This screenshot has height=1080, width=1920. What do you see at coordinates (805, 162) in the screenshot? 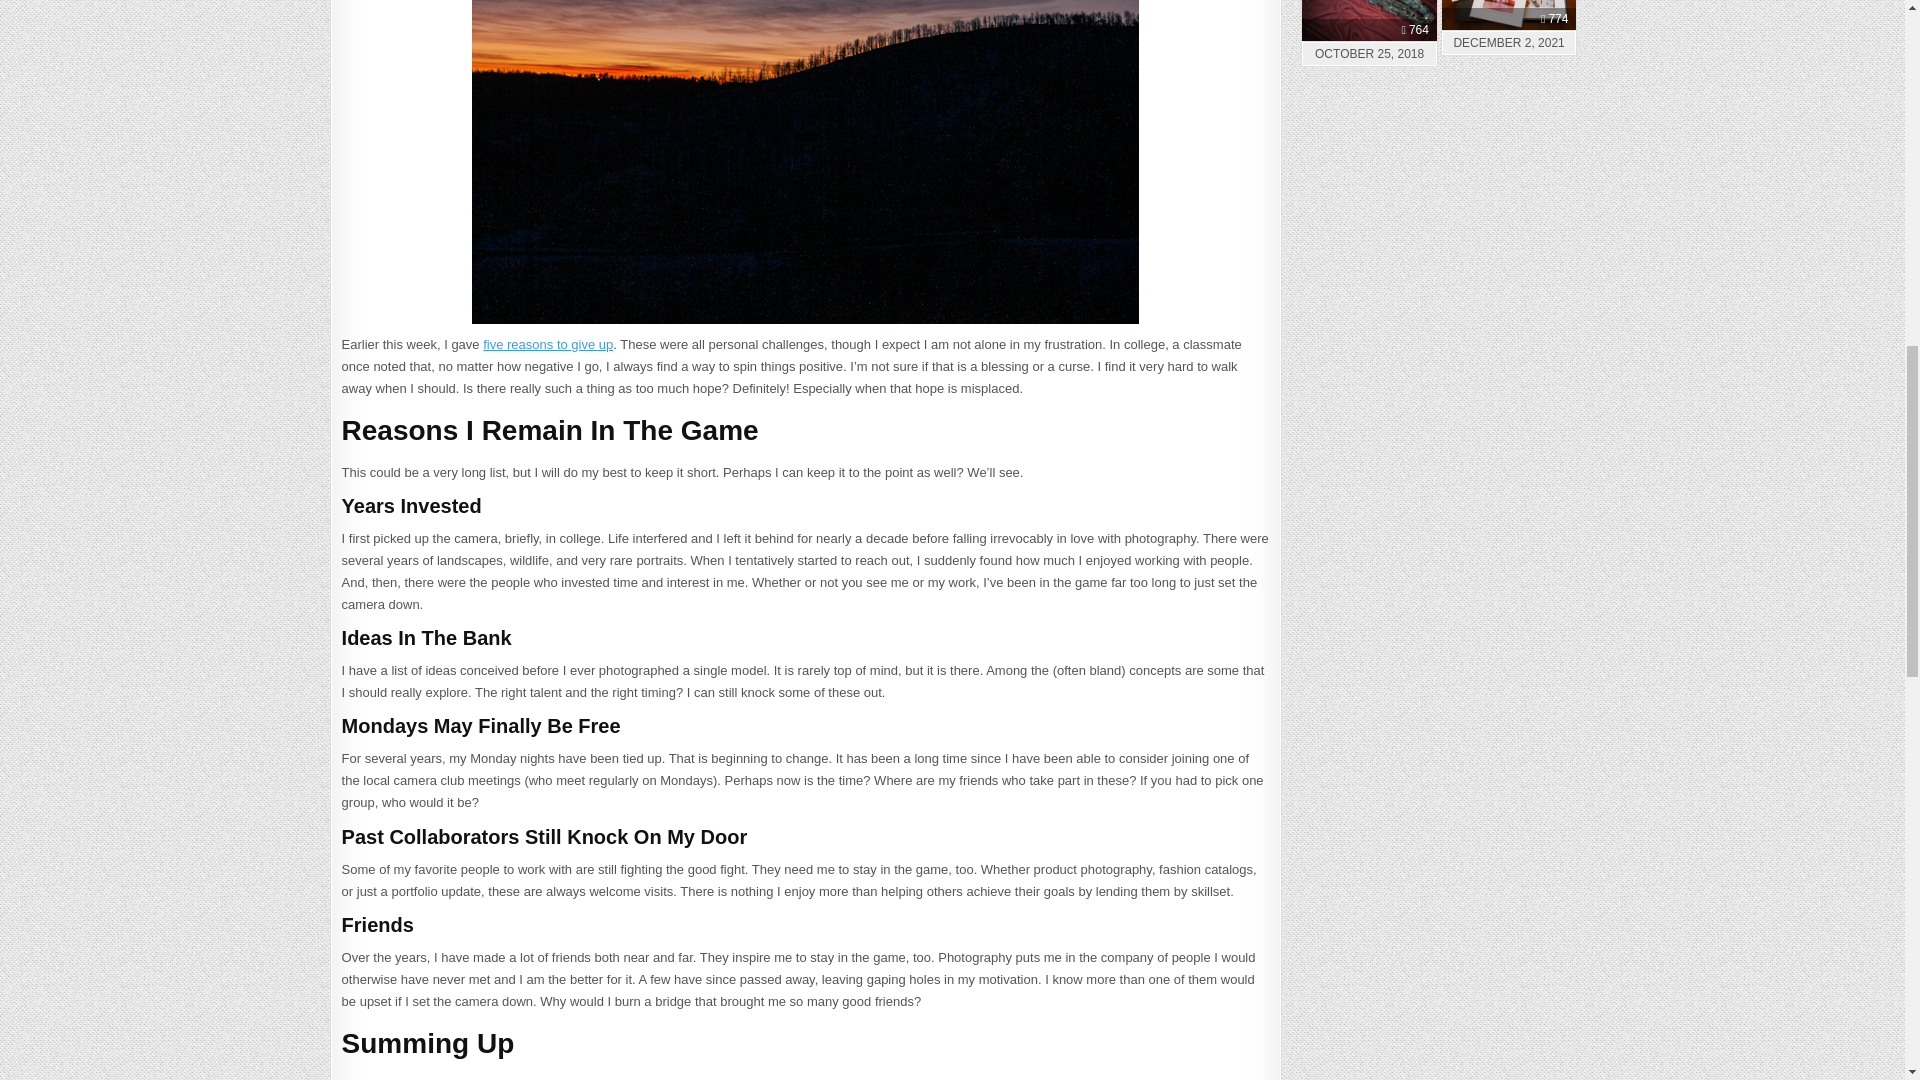
I see `Five Reasons to Stay In The Game` at bounding box center [805, 162].